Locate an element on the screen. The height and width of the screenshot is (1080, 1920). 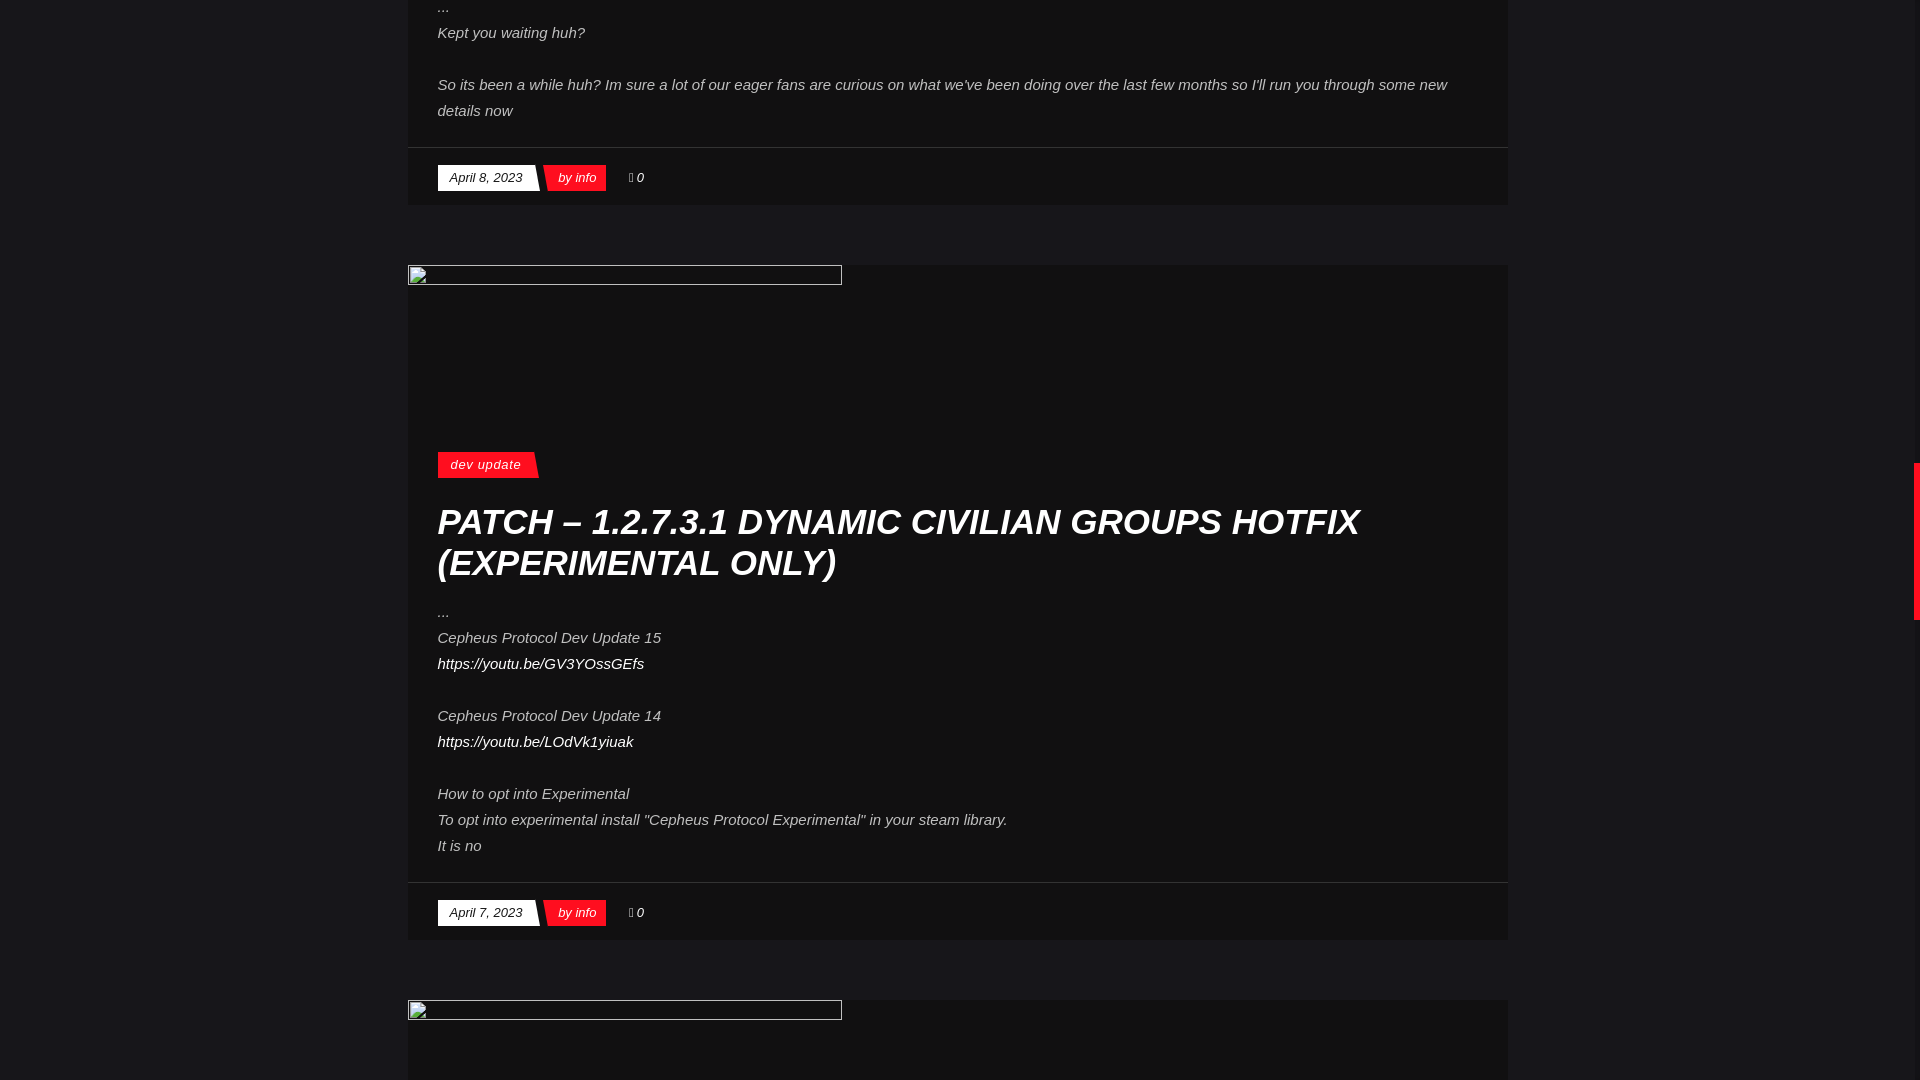
Like this is located at coordinates (636, 912).